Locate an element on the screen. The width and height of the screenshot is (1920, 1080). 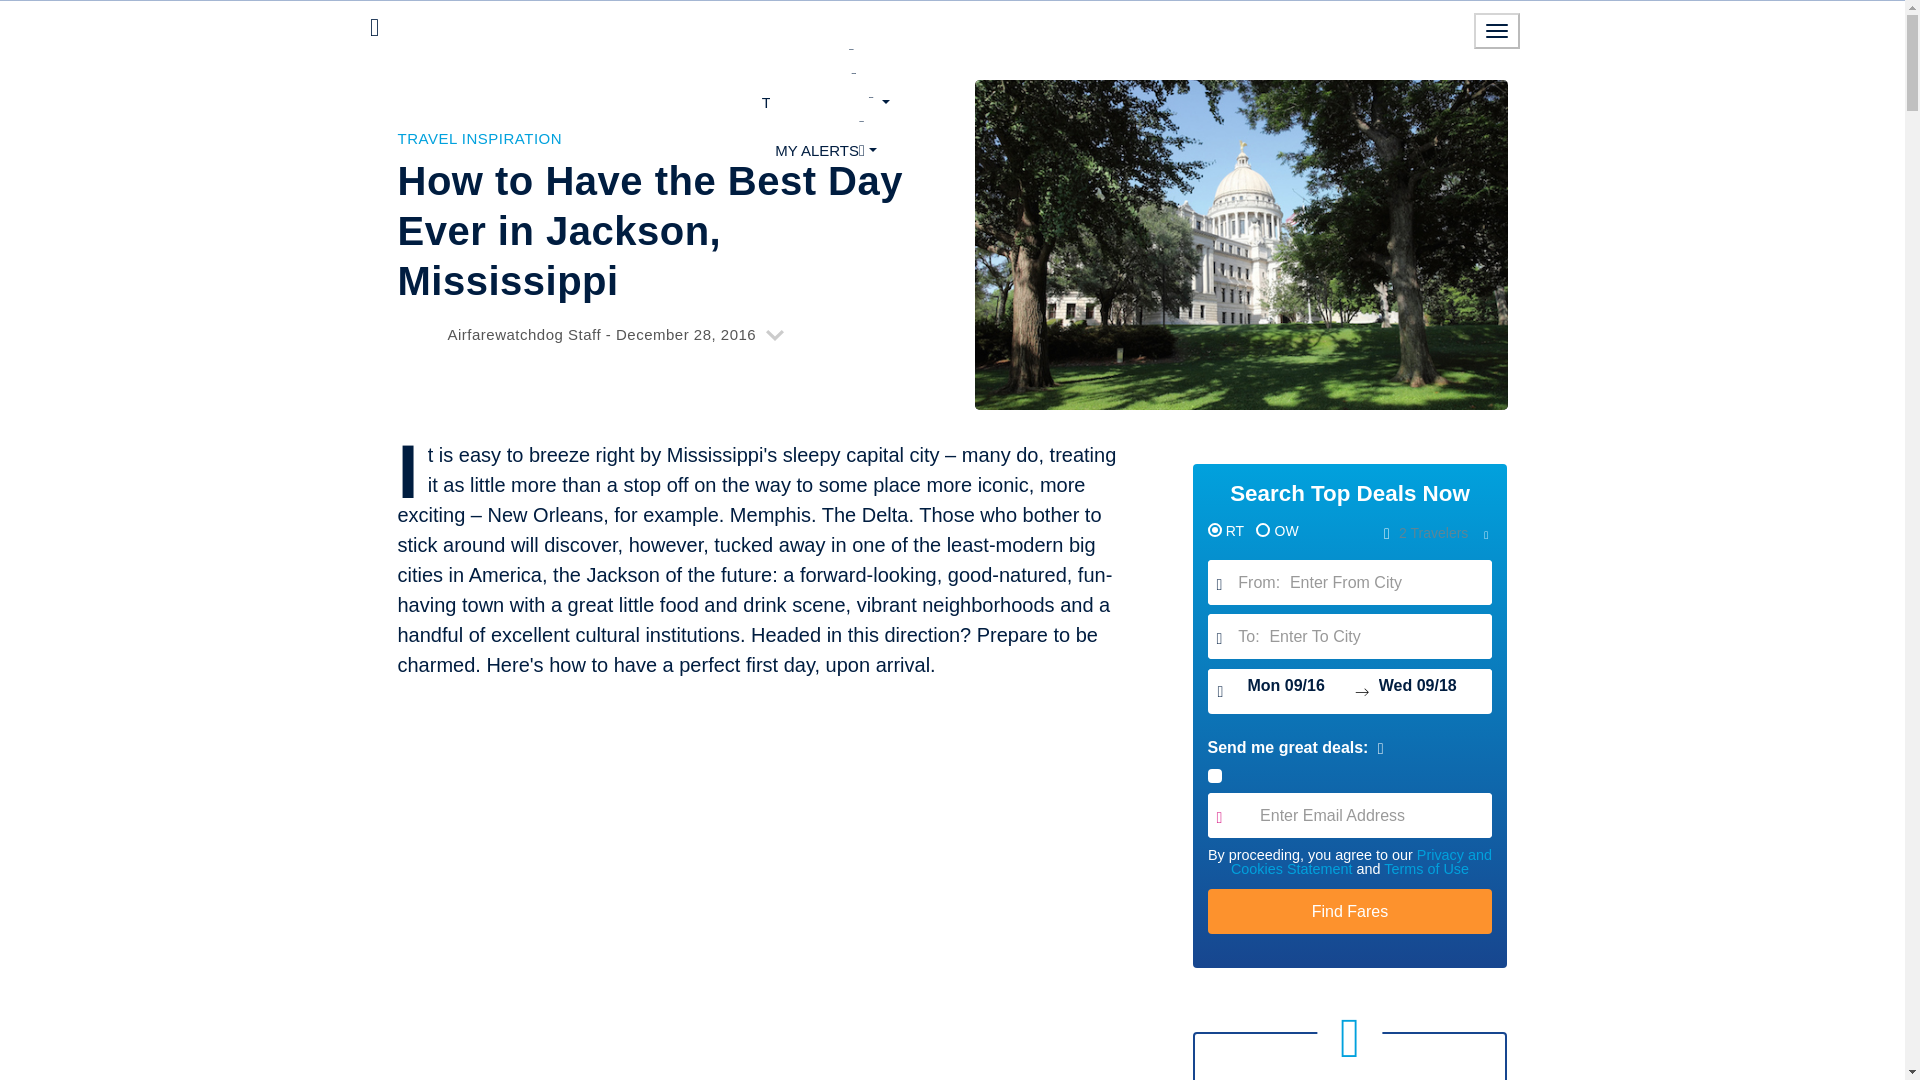
AIRLINES is located at coordinates (825, 77).